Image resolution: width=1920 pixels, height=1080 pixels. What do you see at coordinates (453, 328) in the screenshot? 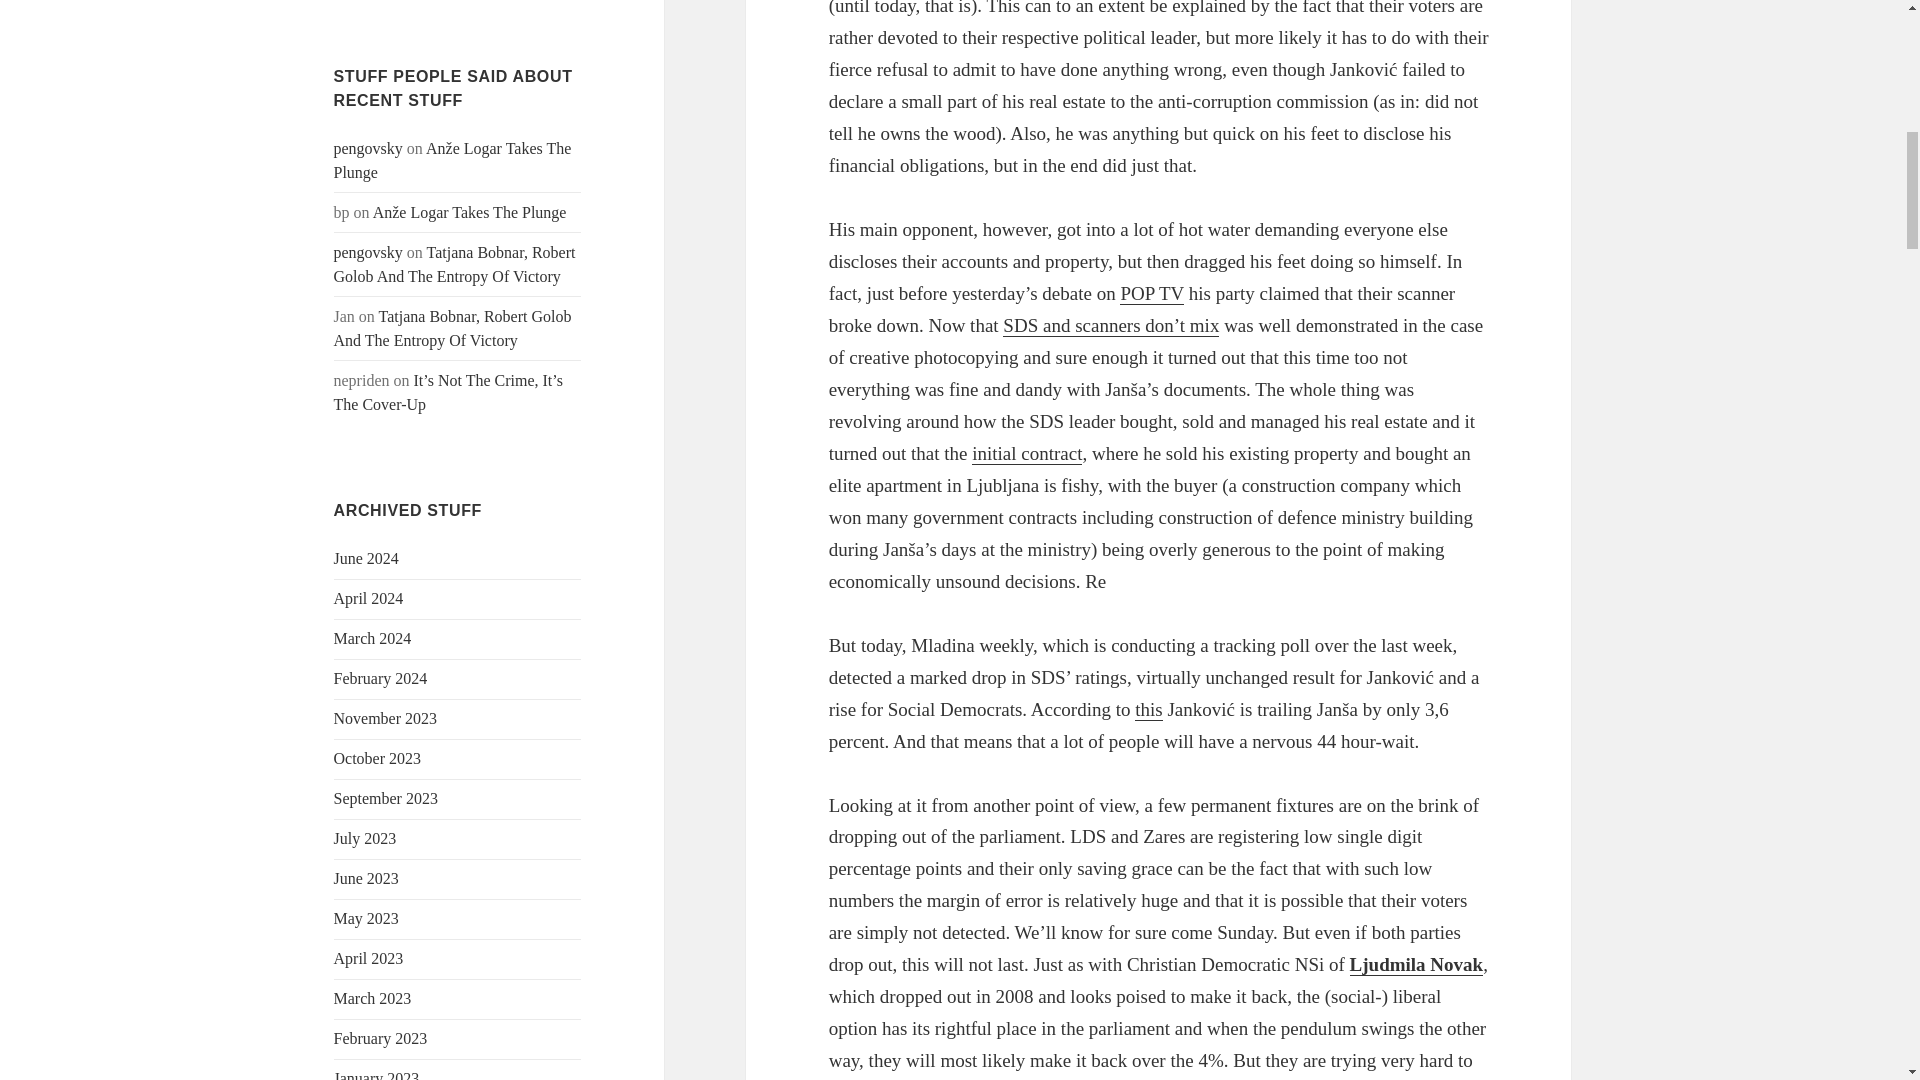
I see `Tatjana Bobnar, Robert Golob And The Entropy Of Victory` at bounding box center [453, 328].